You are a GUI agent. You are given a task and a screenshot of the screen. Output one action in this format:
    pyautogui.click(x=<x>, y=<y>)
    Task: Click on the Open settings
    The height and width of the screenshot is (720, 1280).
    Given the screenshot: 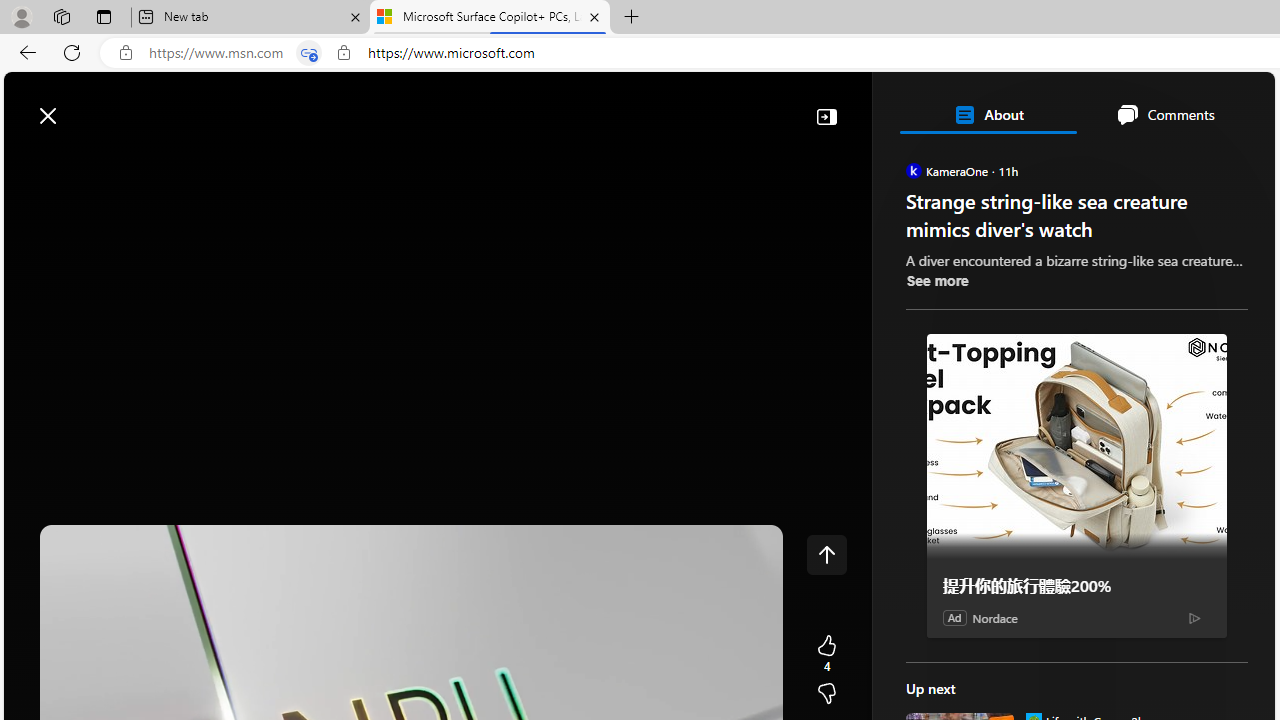 What is the action you would take?
    pyautogui.click(x=1230, y=105)
    